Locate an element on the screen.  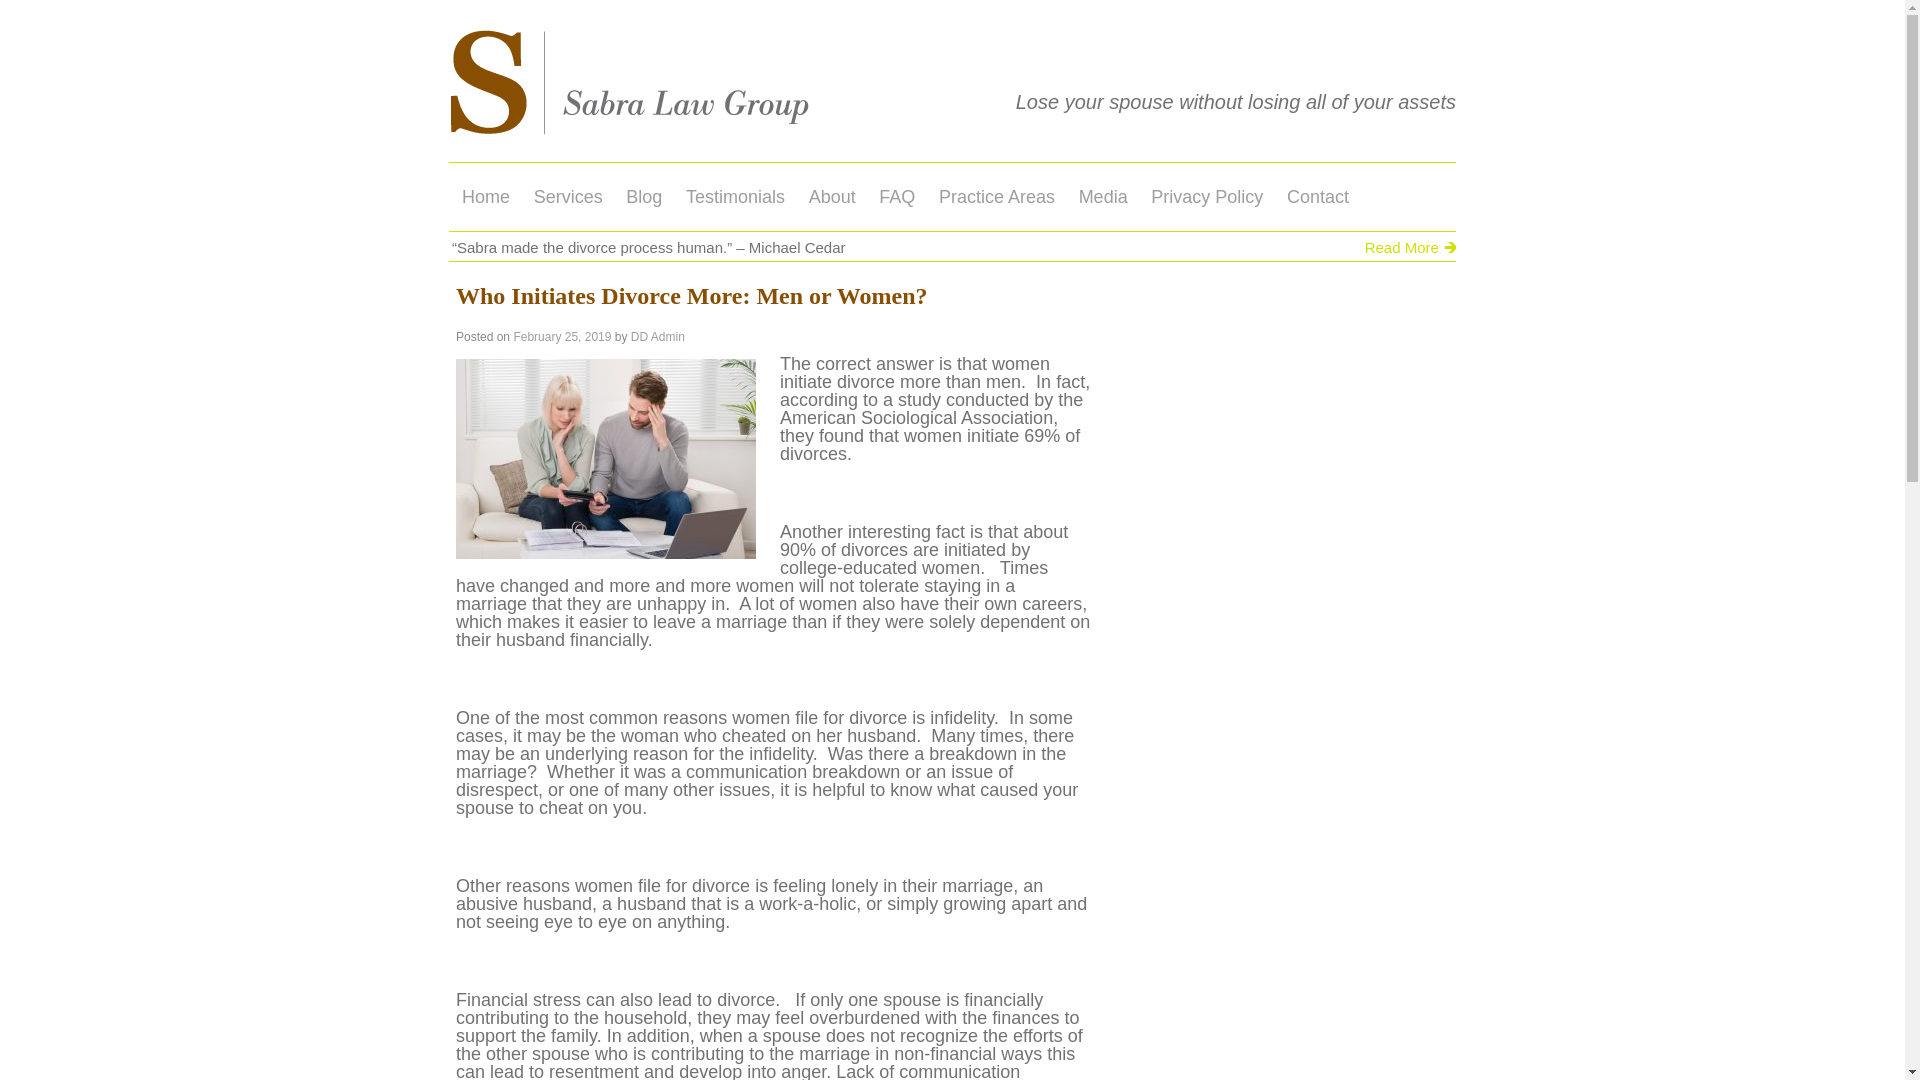
Blog is located at coordinates (644, 197).